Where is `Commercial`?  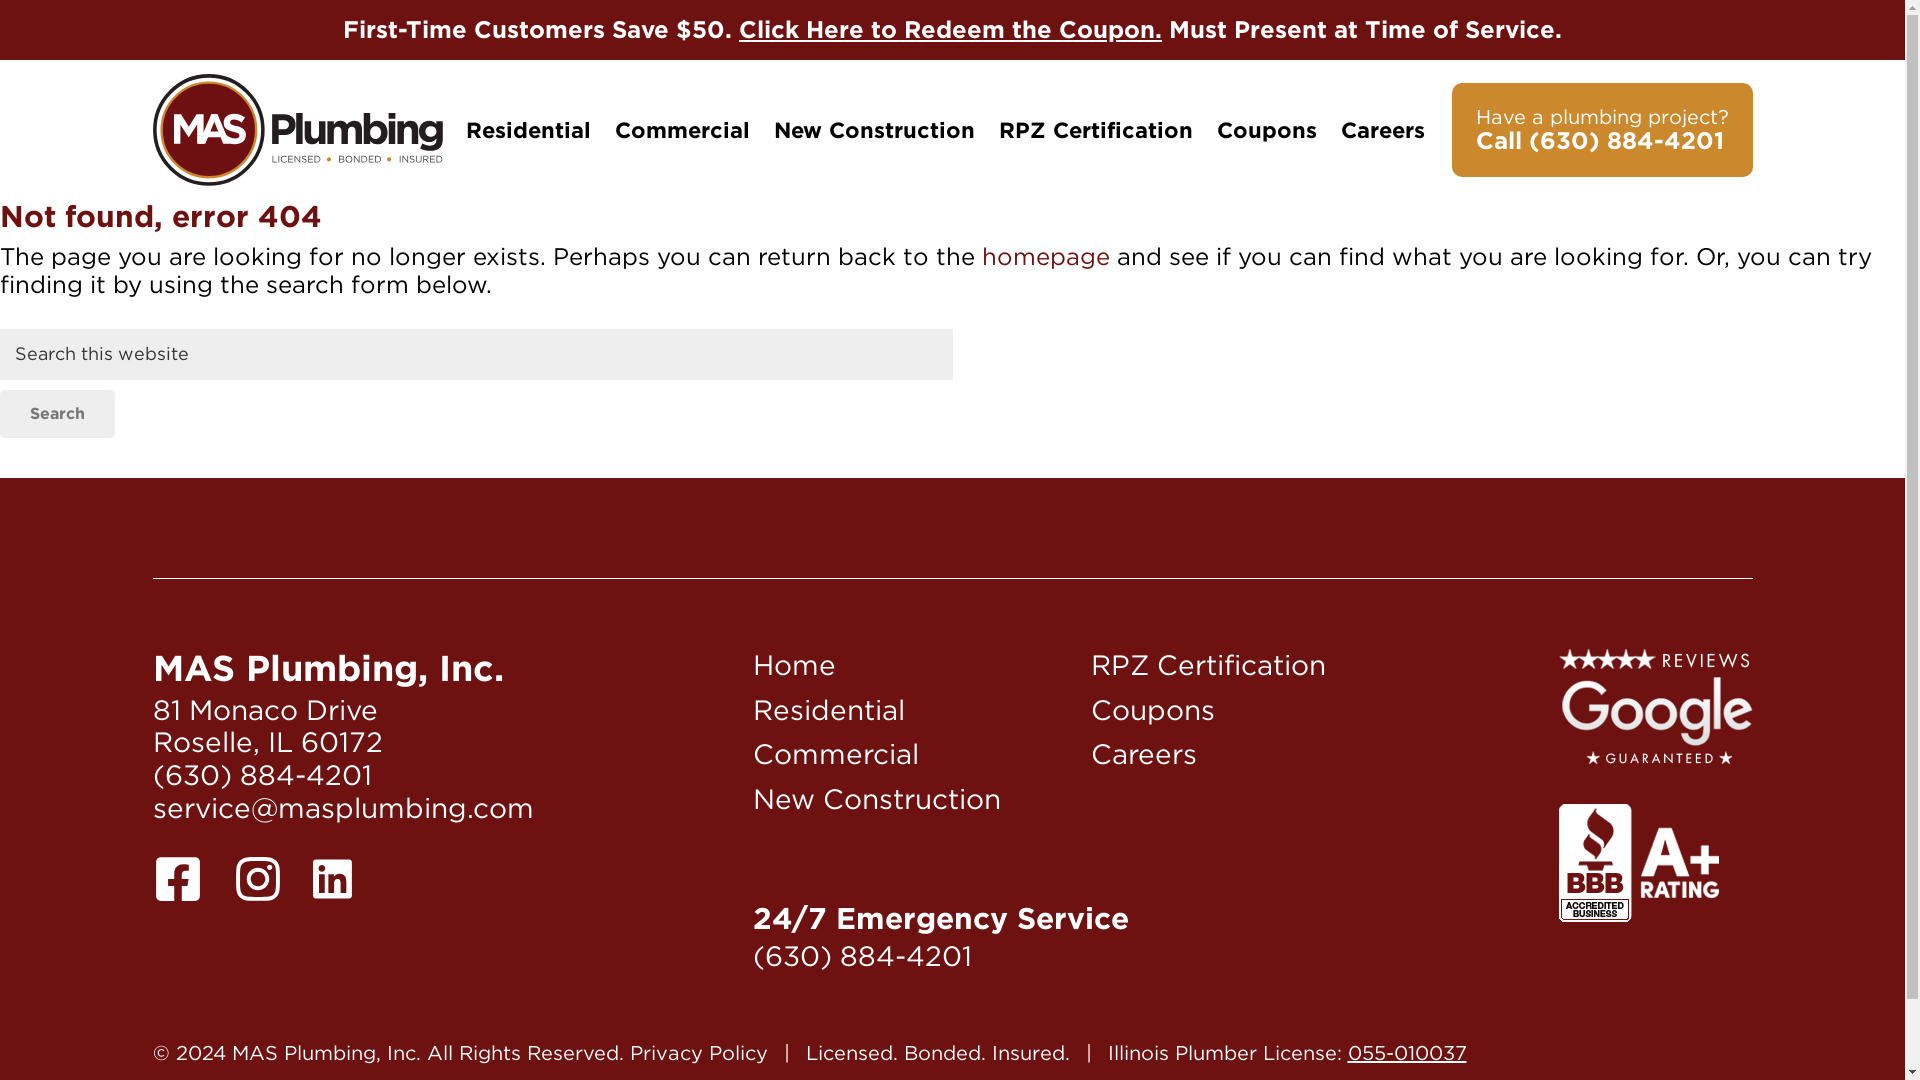
Commercial is located at coordinates (836, 754).